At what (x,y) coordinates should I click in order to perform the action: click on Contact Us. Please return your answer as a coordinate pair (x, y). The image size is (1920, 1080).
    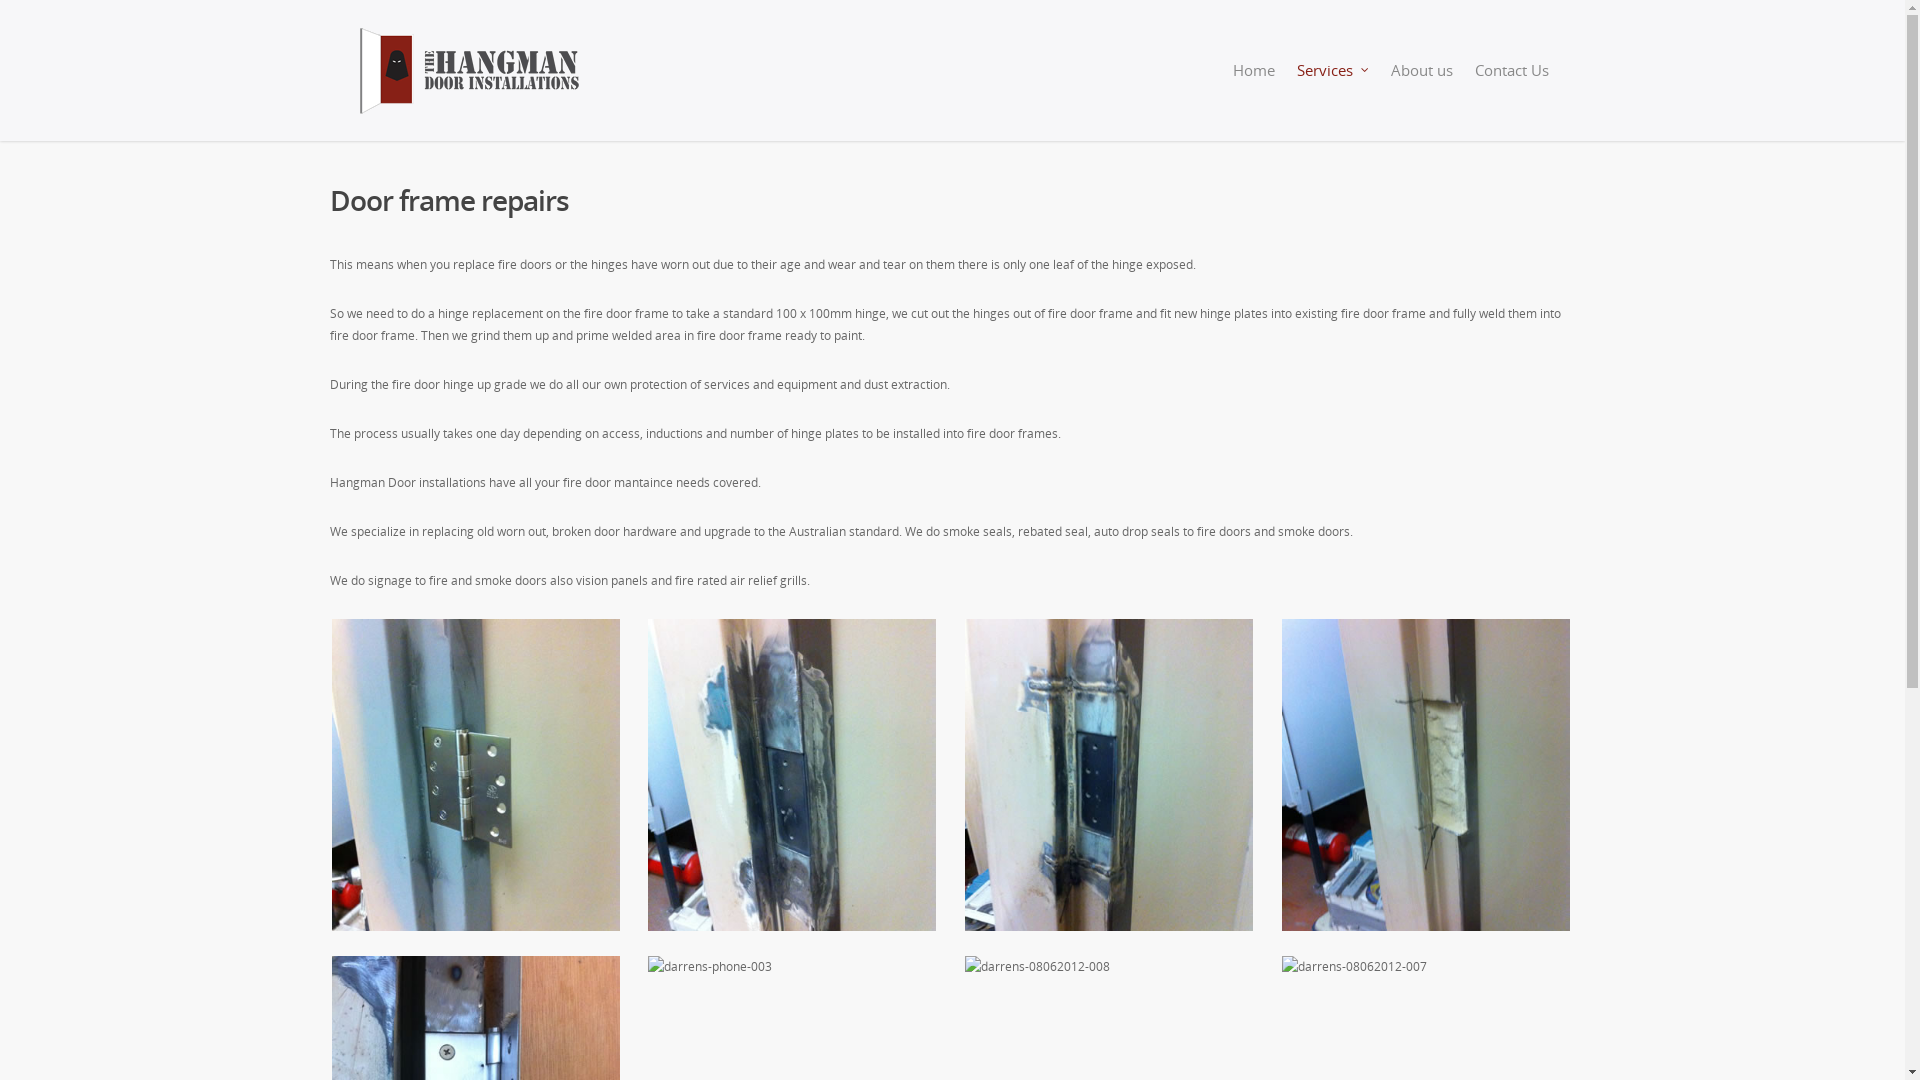
    Looking at the image, I should click on (1512, 84).